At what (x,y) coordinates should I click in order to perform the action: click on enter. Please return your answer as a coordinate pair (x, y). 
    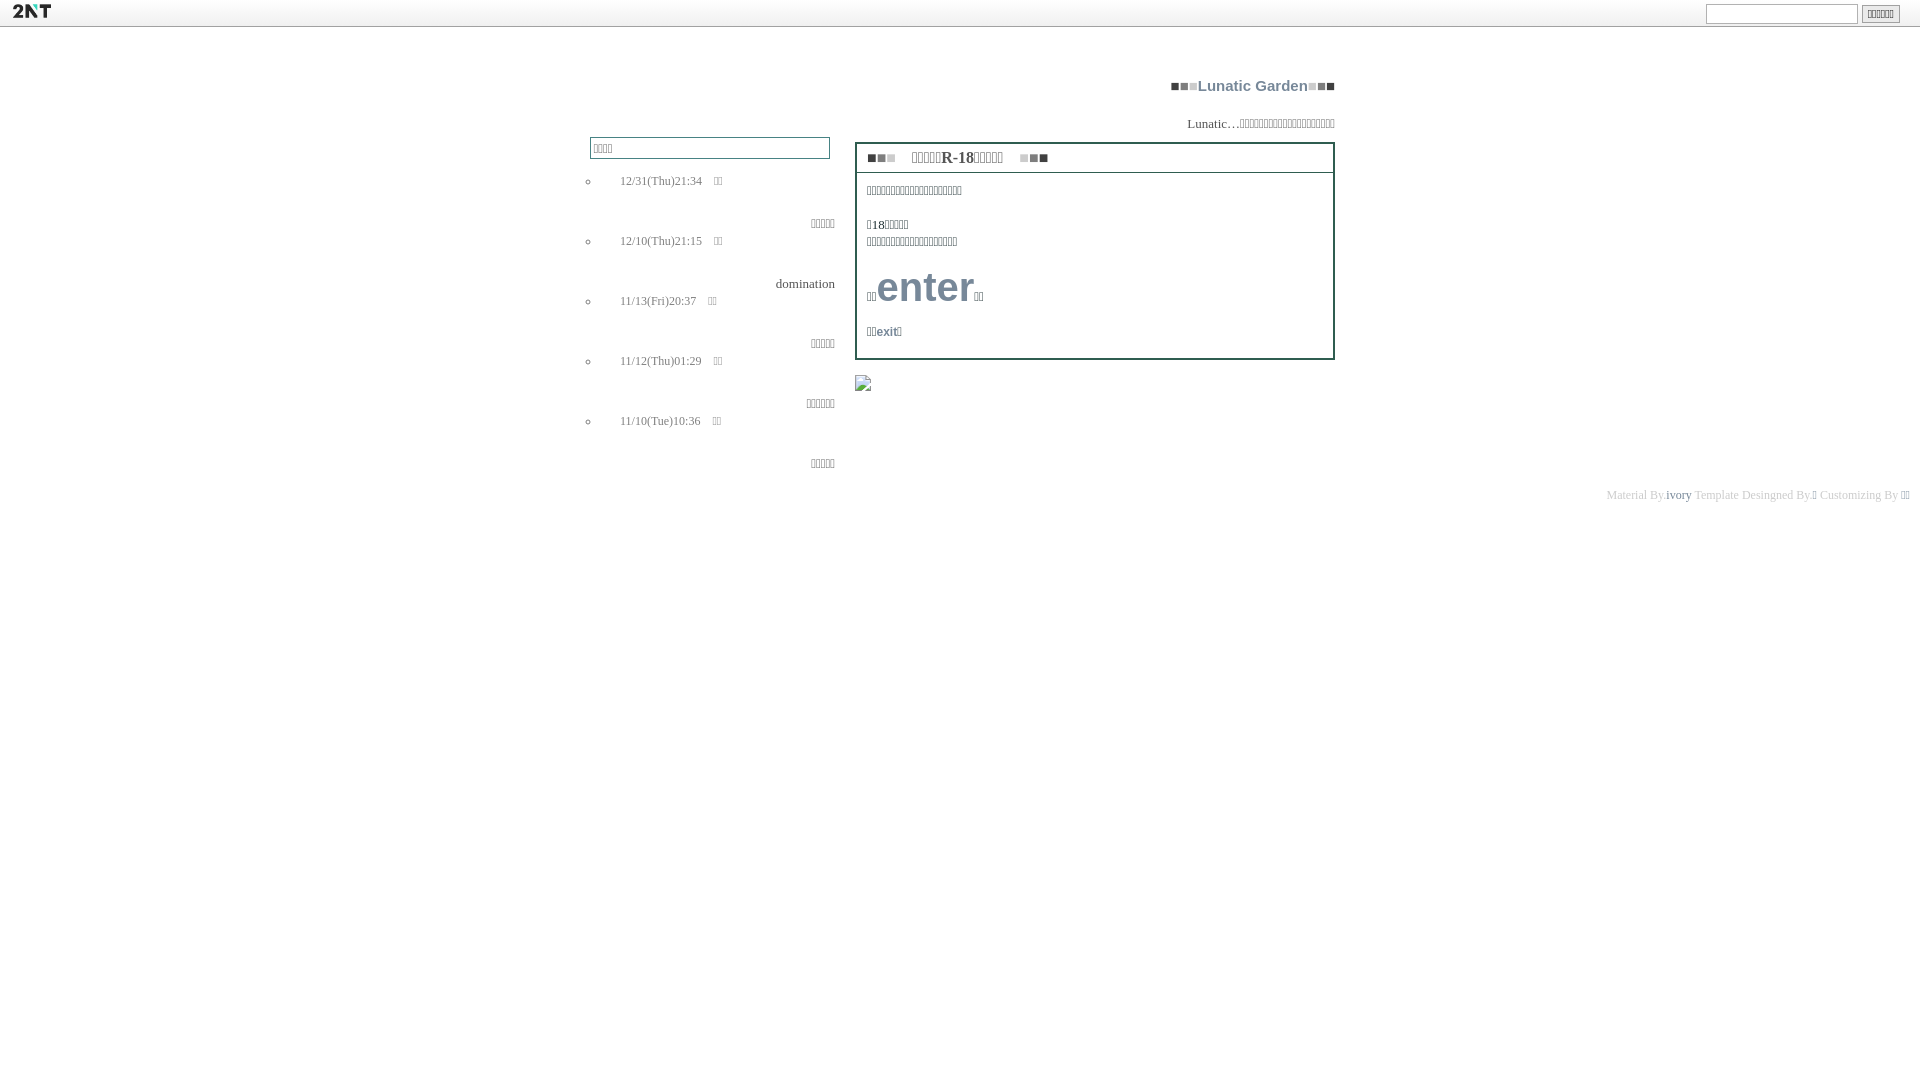
    Looking at the image, I should click on (925, 287).